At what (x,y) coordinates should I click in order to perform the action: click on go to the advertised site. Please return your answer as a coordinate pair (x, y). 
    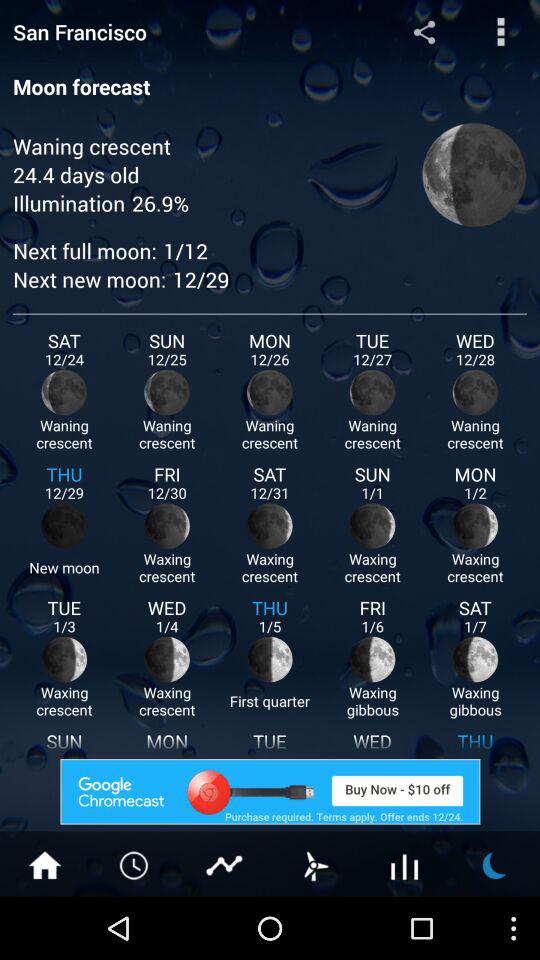
    Looking at the image, I should click on (270, 792).